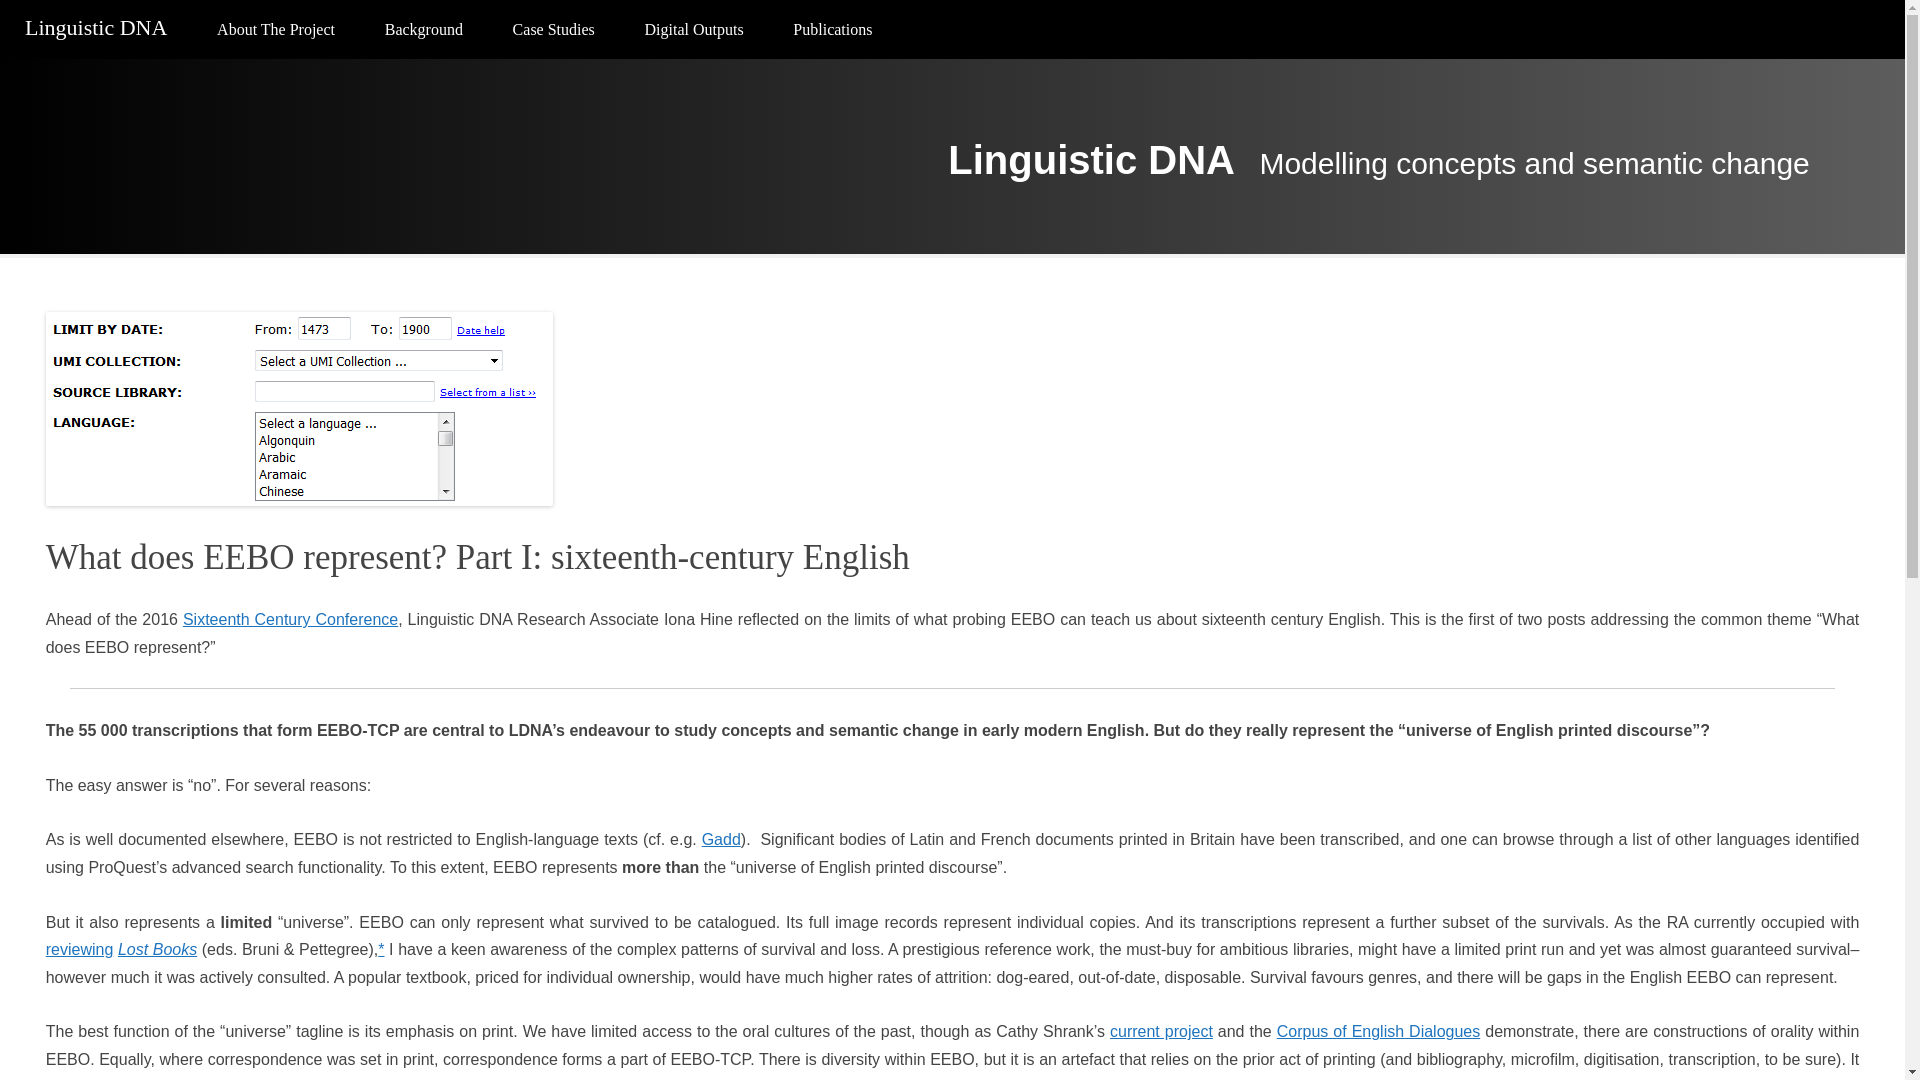  I want to click on Lost Books, so click(157, 948).